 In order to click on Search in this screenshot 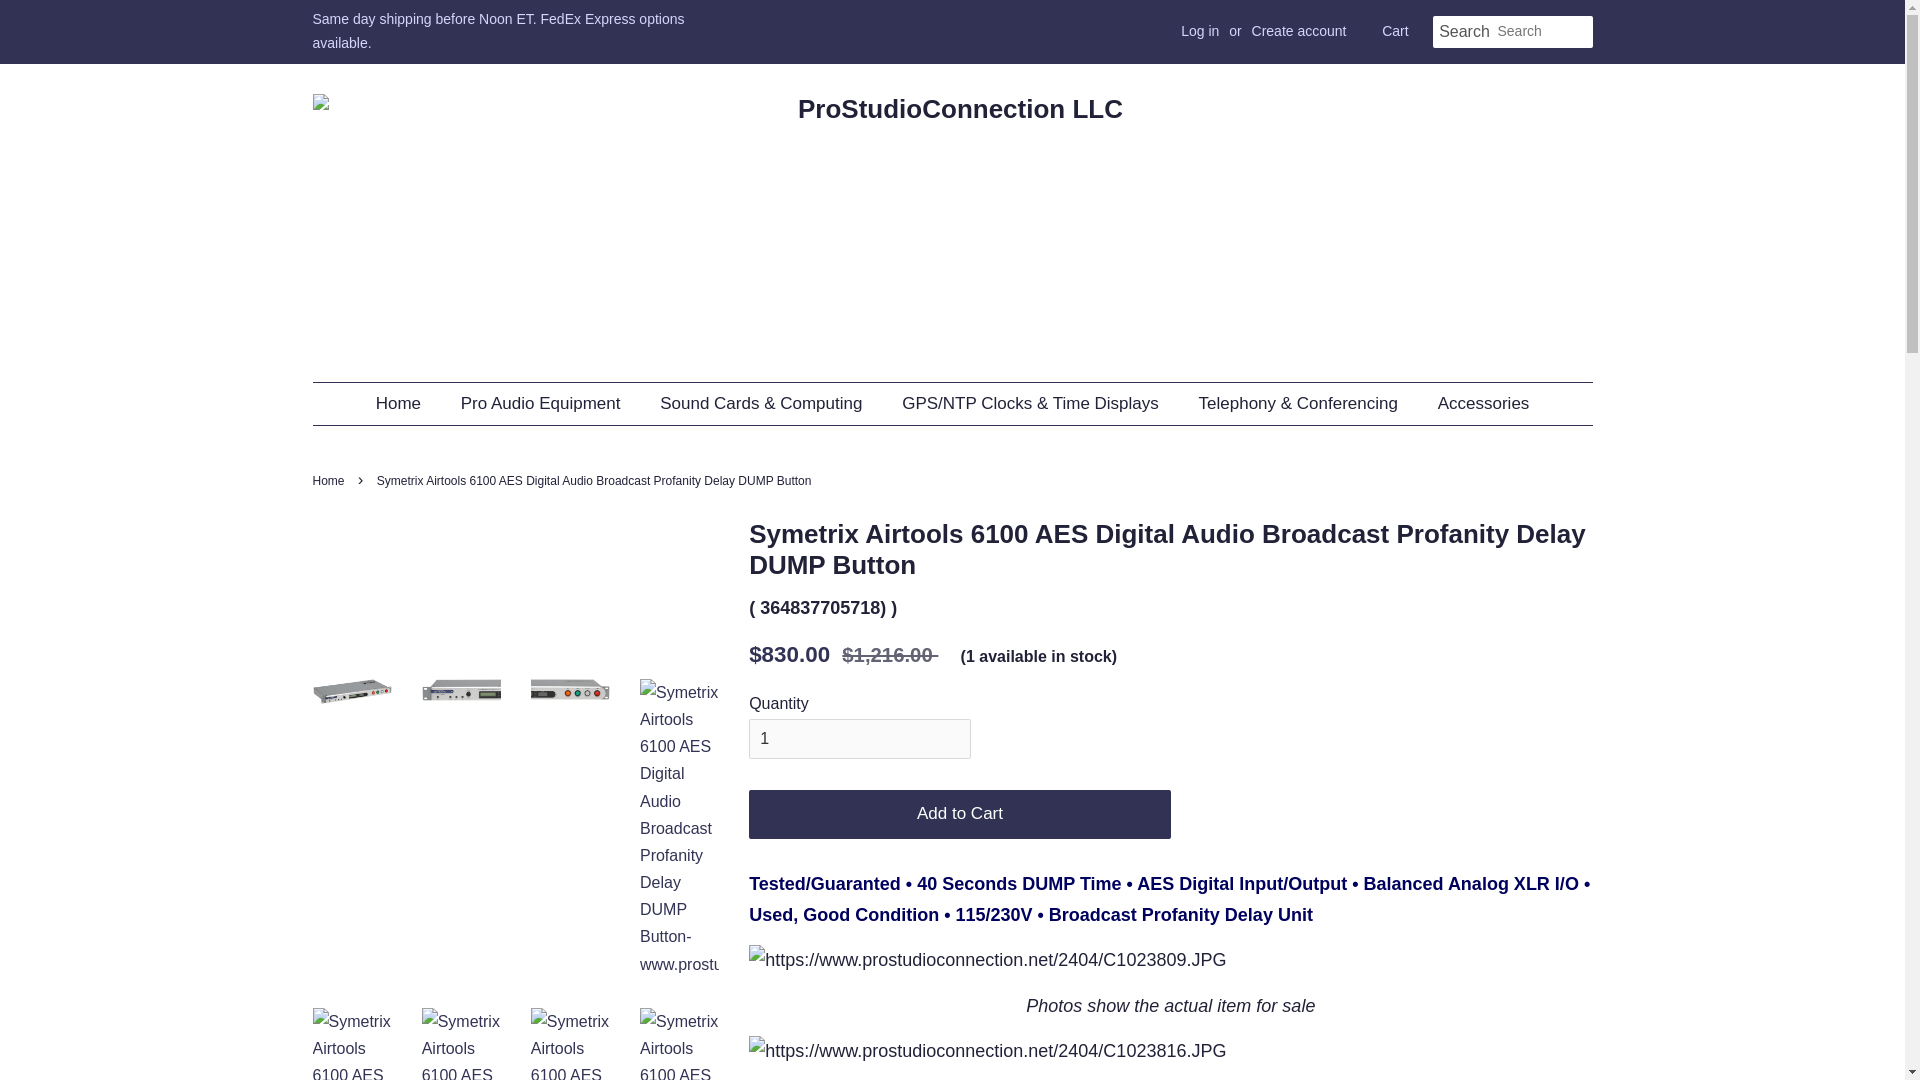, I will do `click(1464, 32)`.